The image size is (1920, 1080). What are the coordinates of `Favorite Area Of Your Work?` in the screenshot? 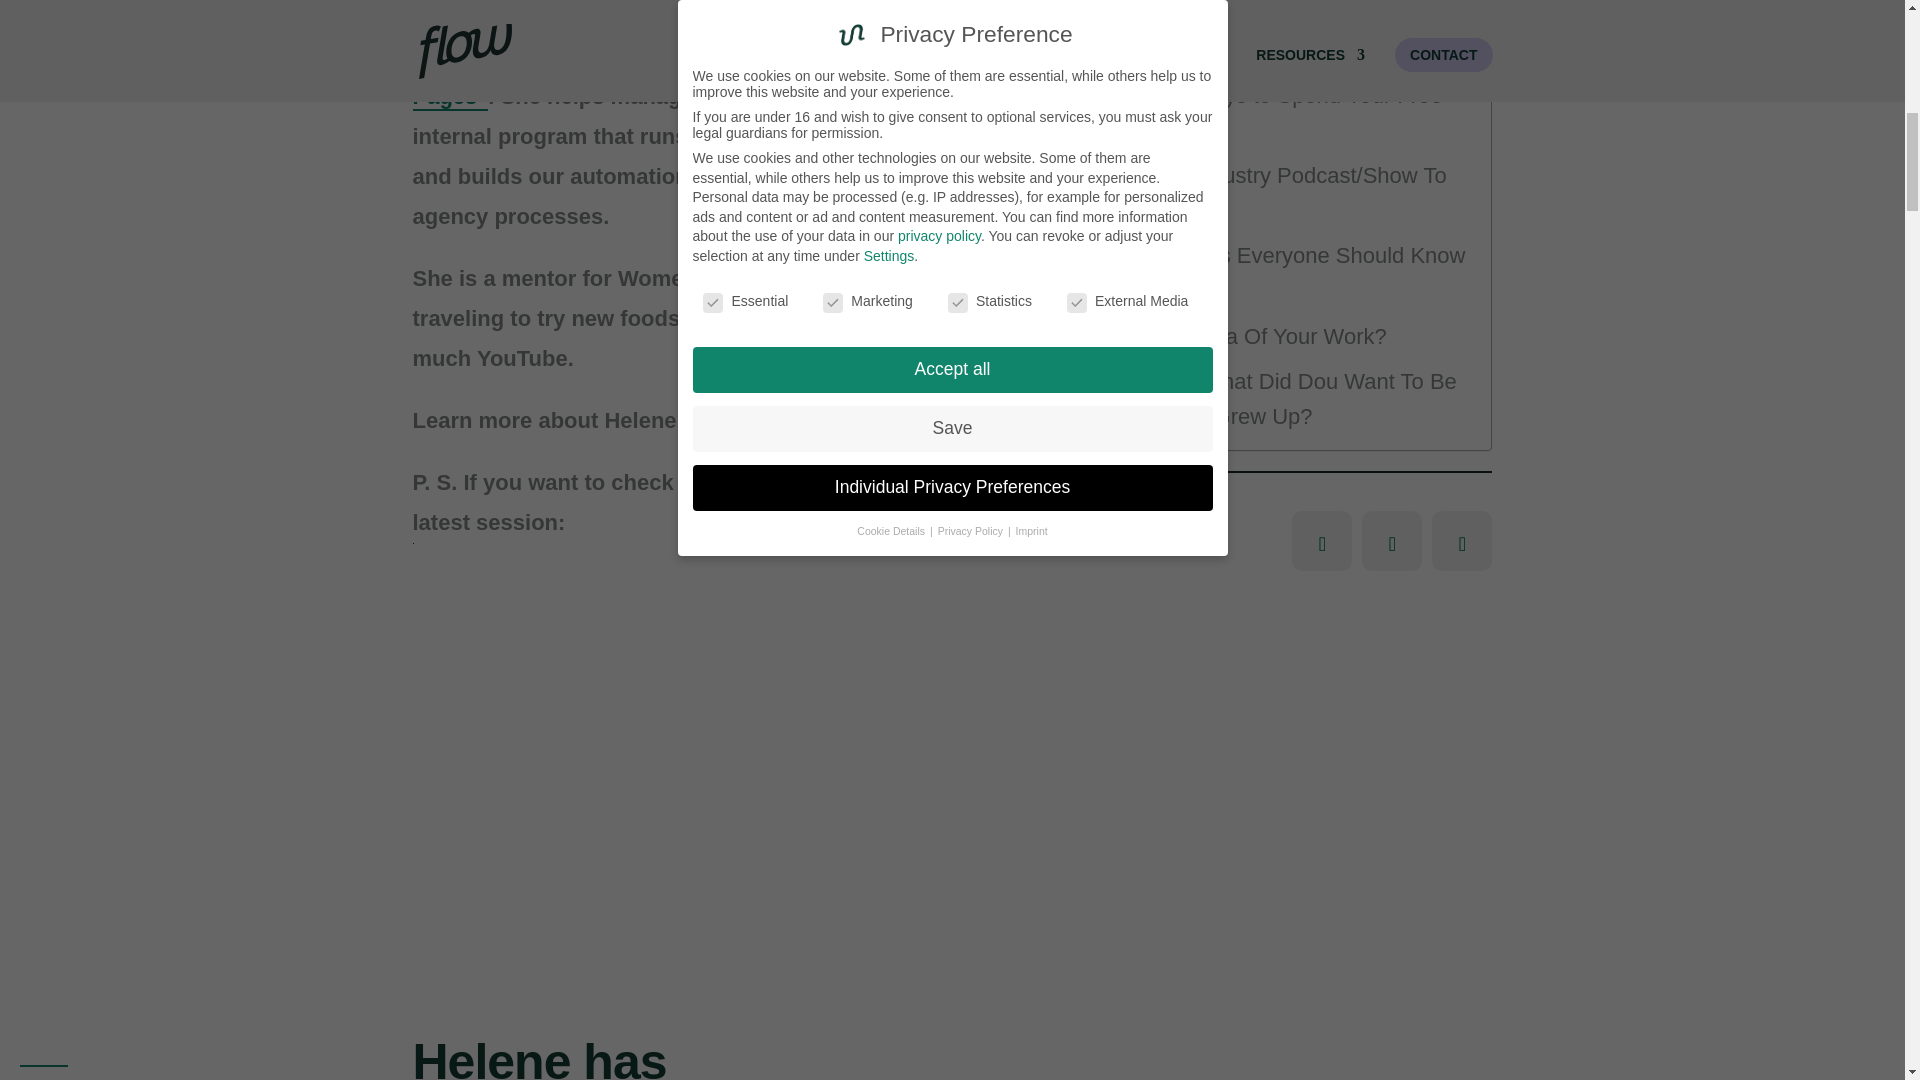 It's located at (1246, 336).